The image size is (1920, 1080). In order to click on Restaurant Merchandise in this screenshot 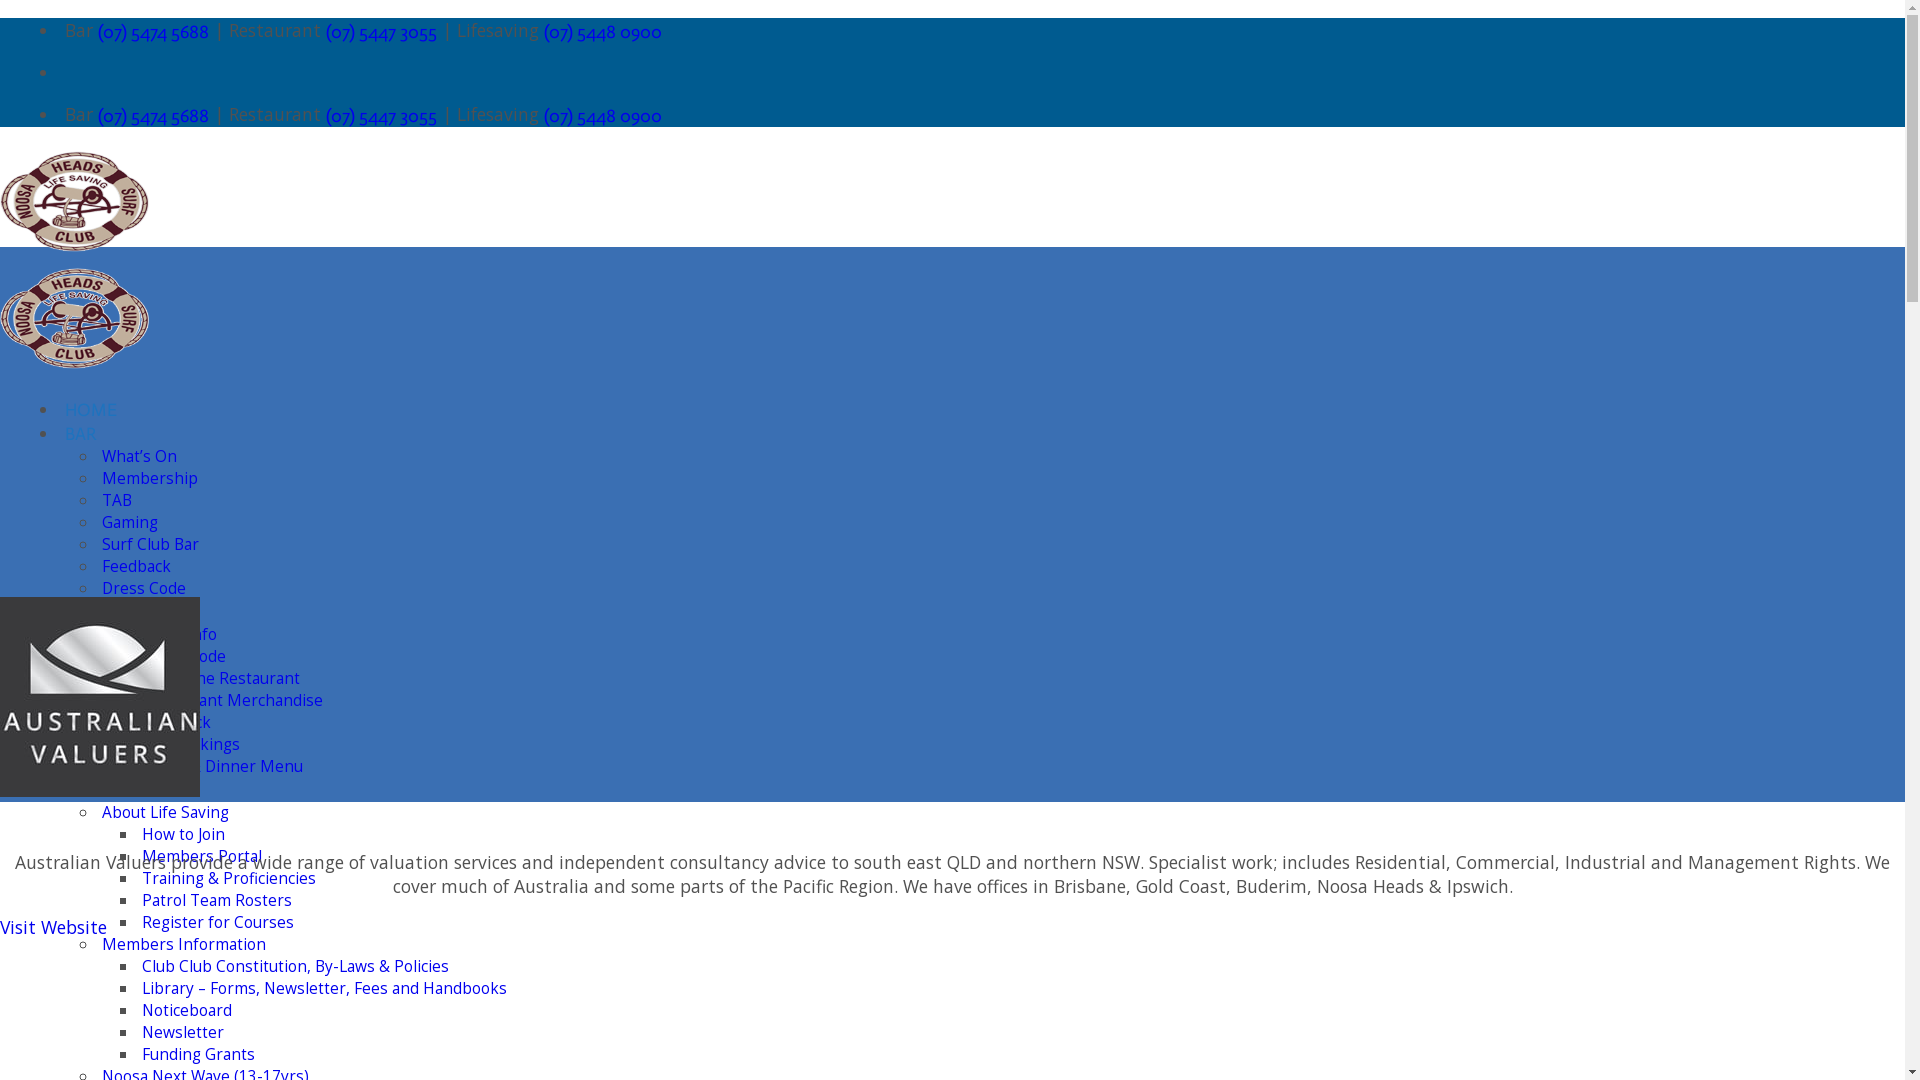, I will do `click(232, 700)`.